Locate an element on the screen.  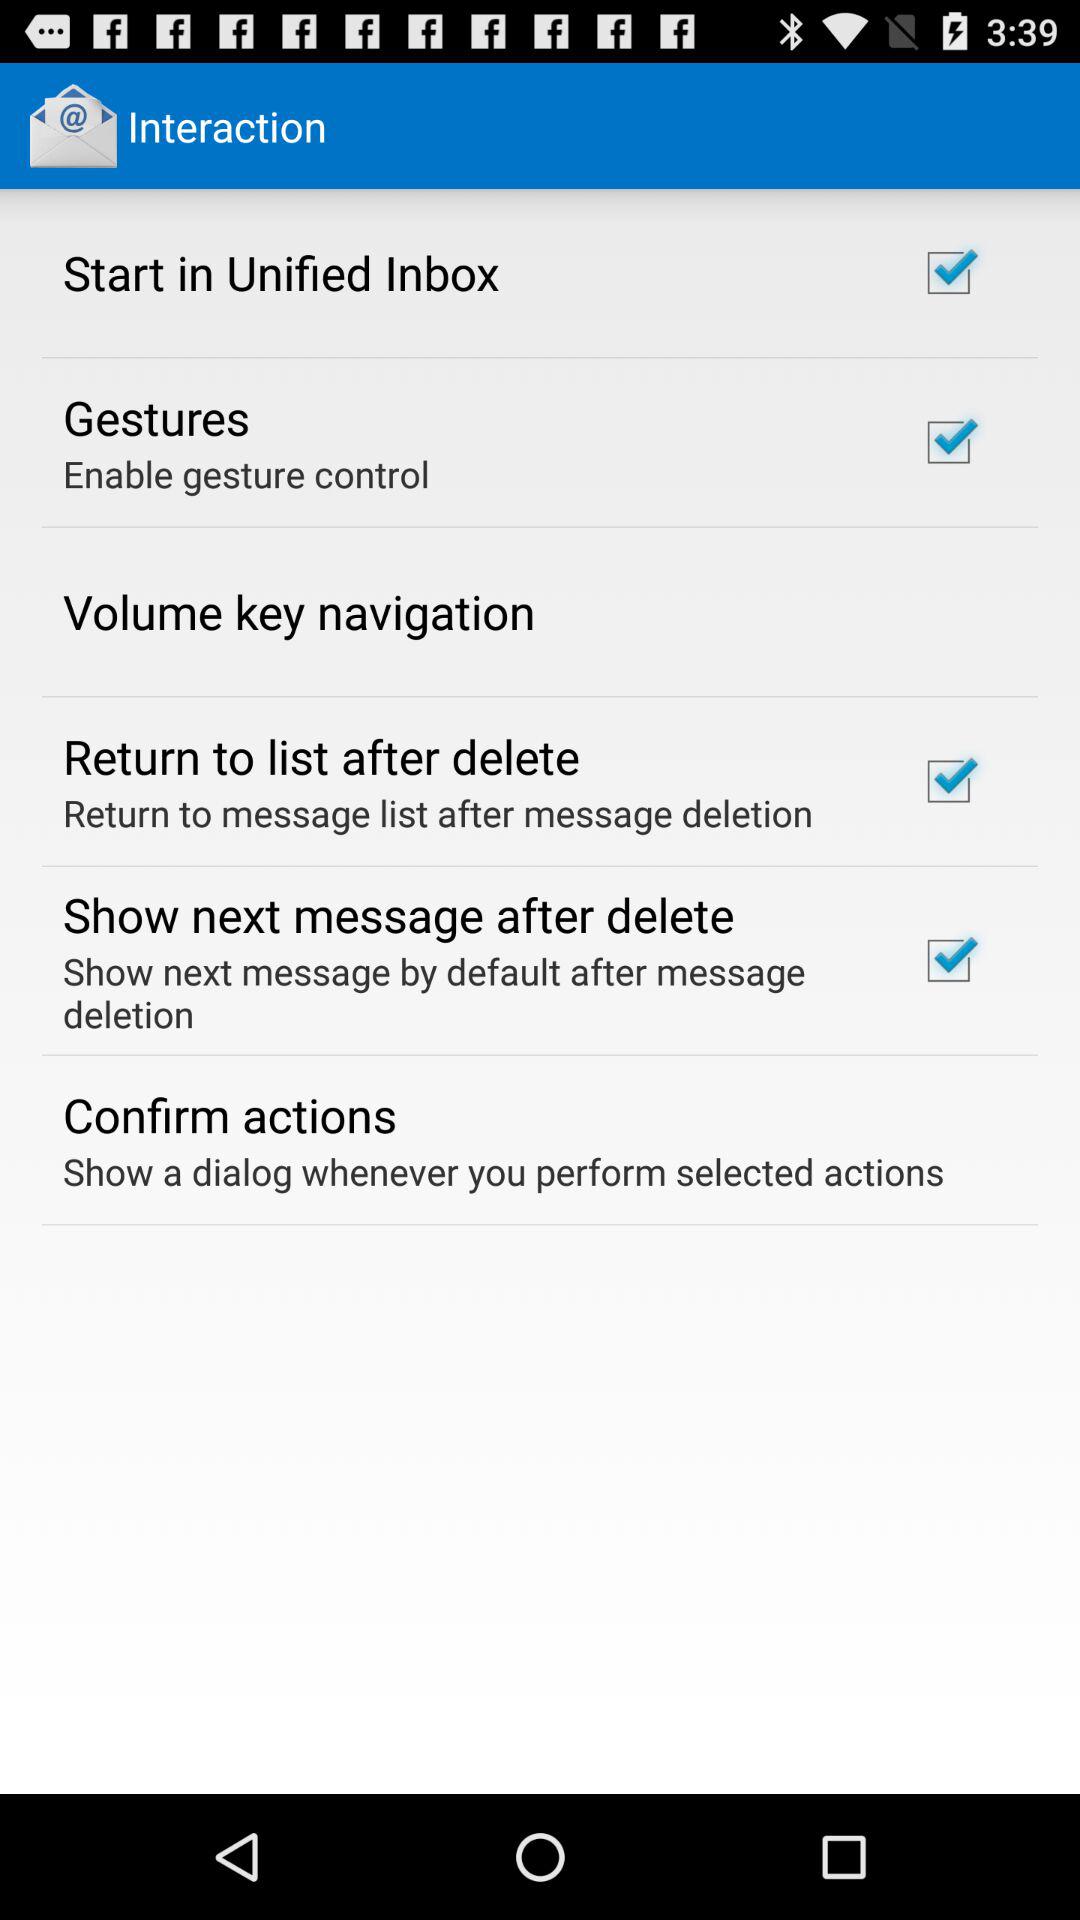
choose the icon above the gestures app is located at coordinates (281, 272).